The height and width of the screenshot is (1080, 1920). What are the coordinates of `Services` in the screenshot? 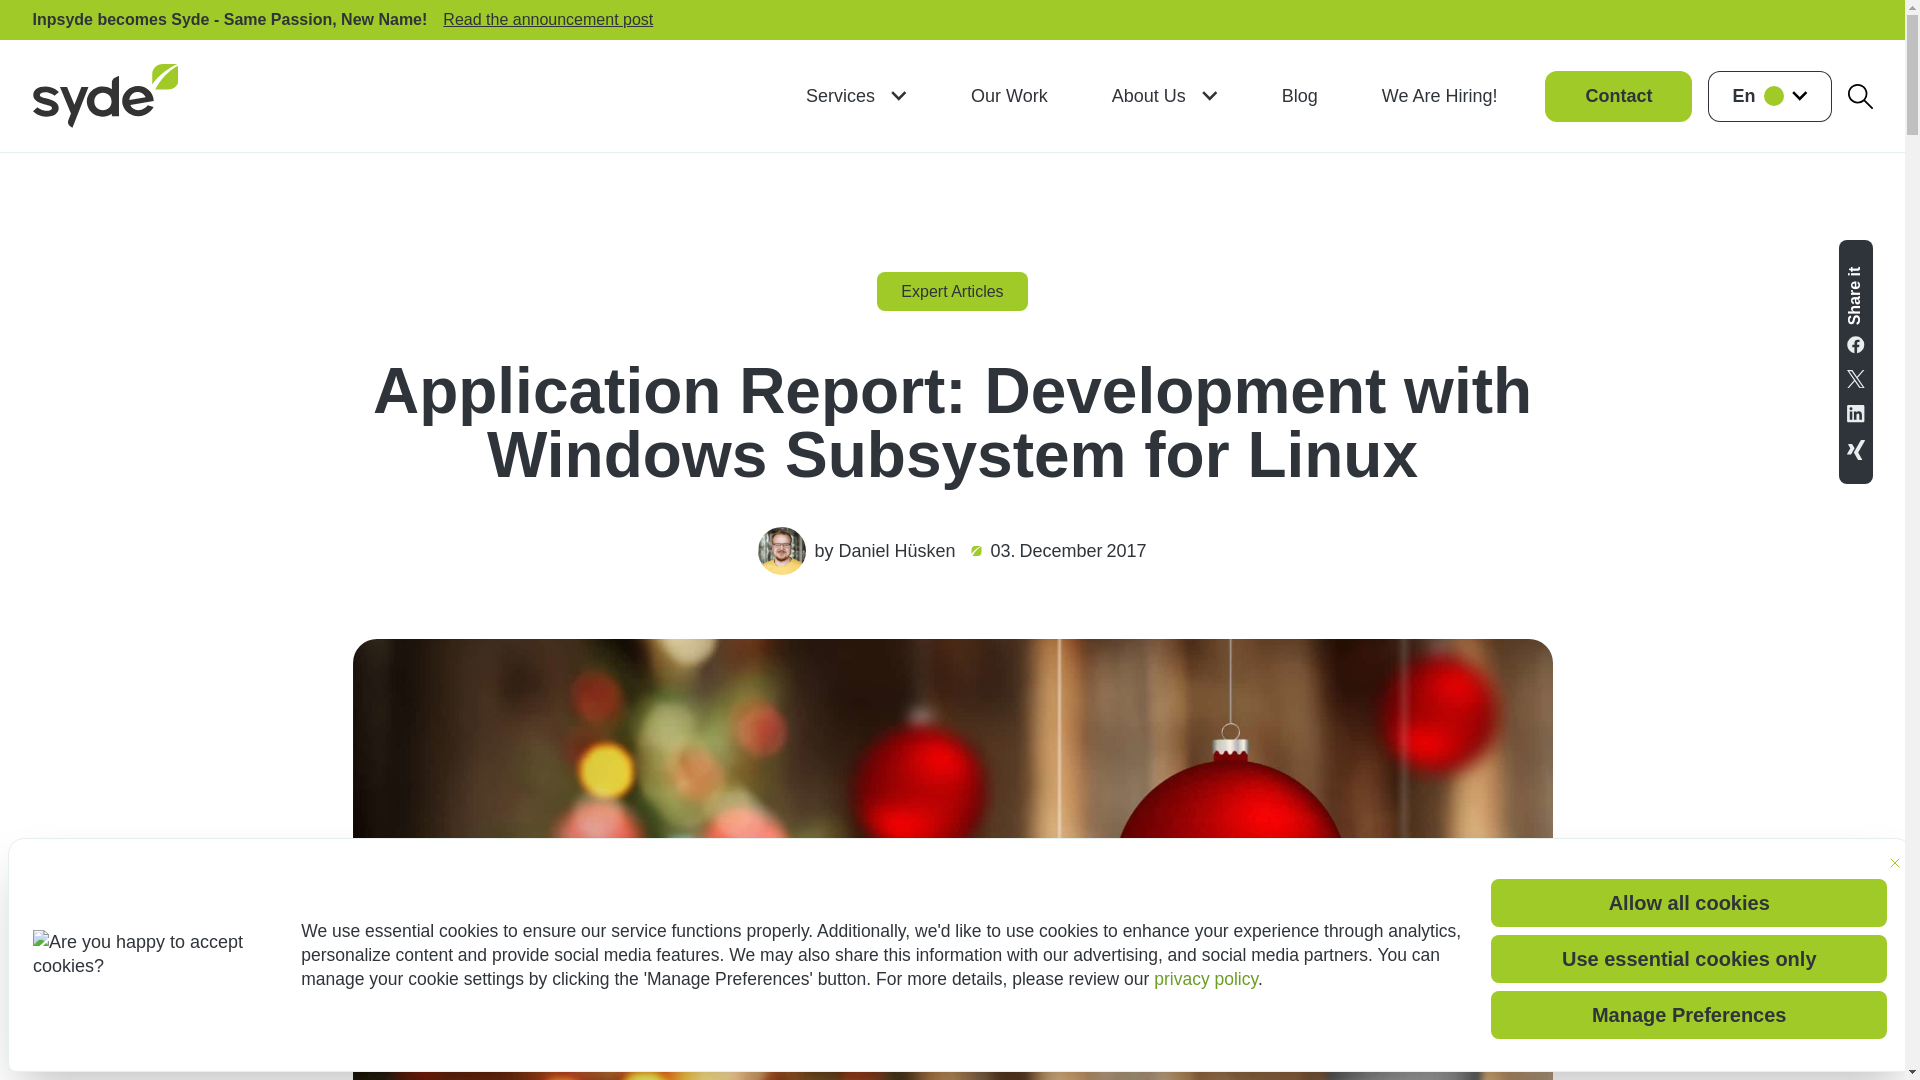 It's located at (856, 95).